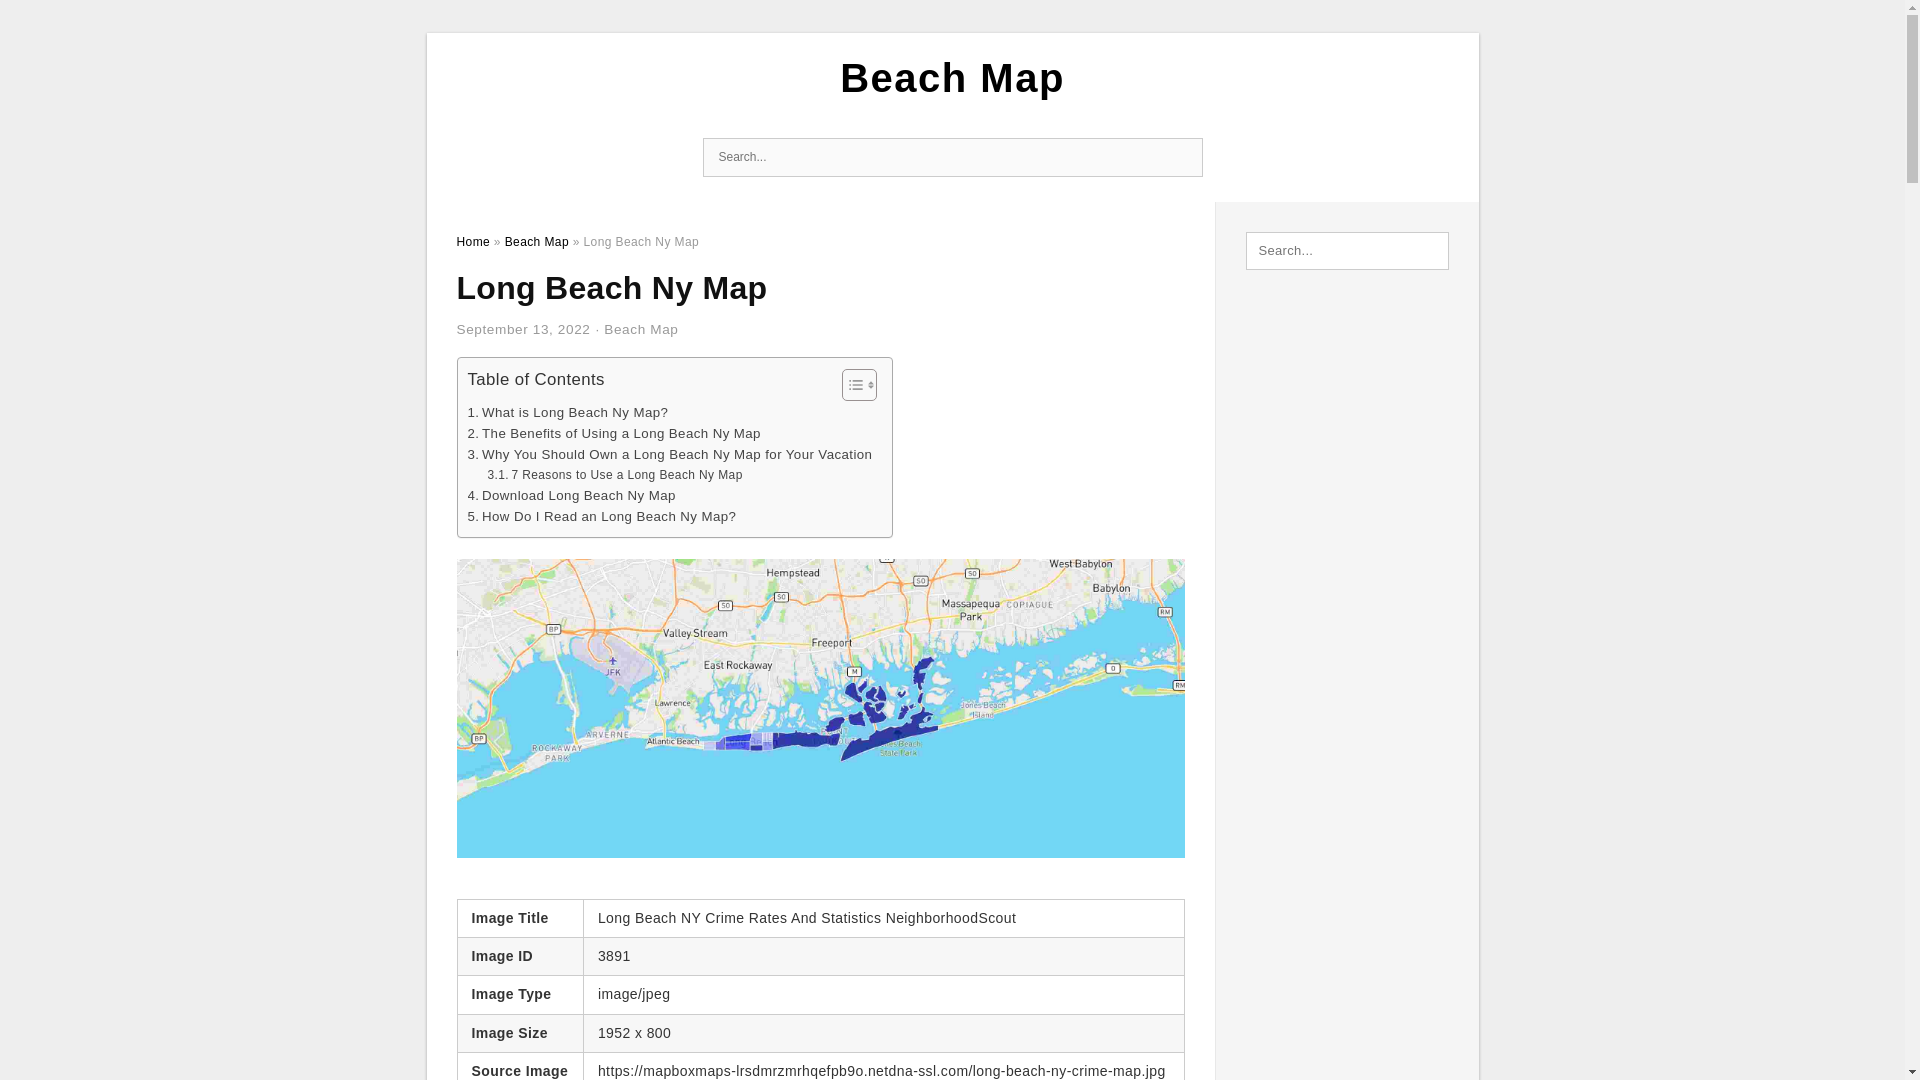 This screenshot has width=1920, height=1080. What do you see at coordinates (614, 433) in the screenshot?
I see `The Benefits of Using a Long Beach Ny Map` at bounding box center [614, 433].